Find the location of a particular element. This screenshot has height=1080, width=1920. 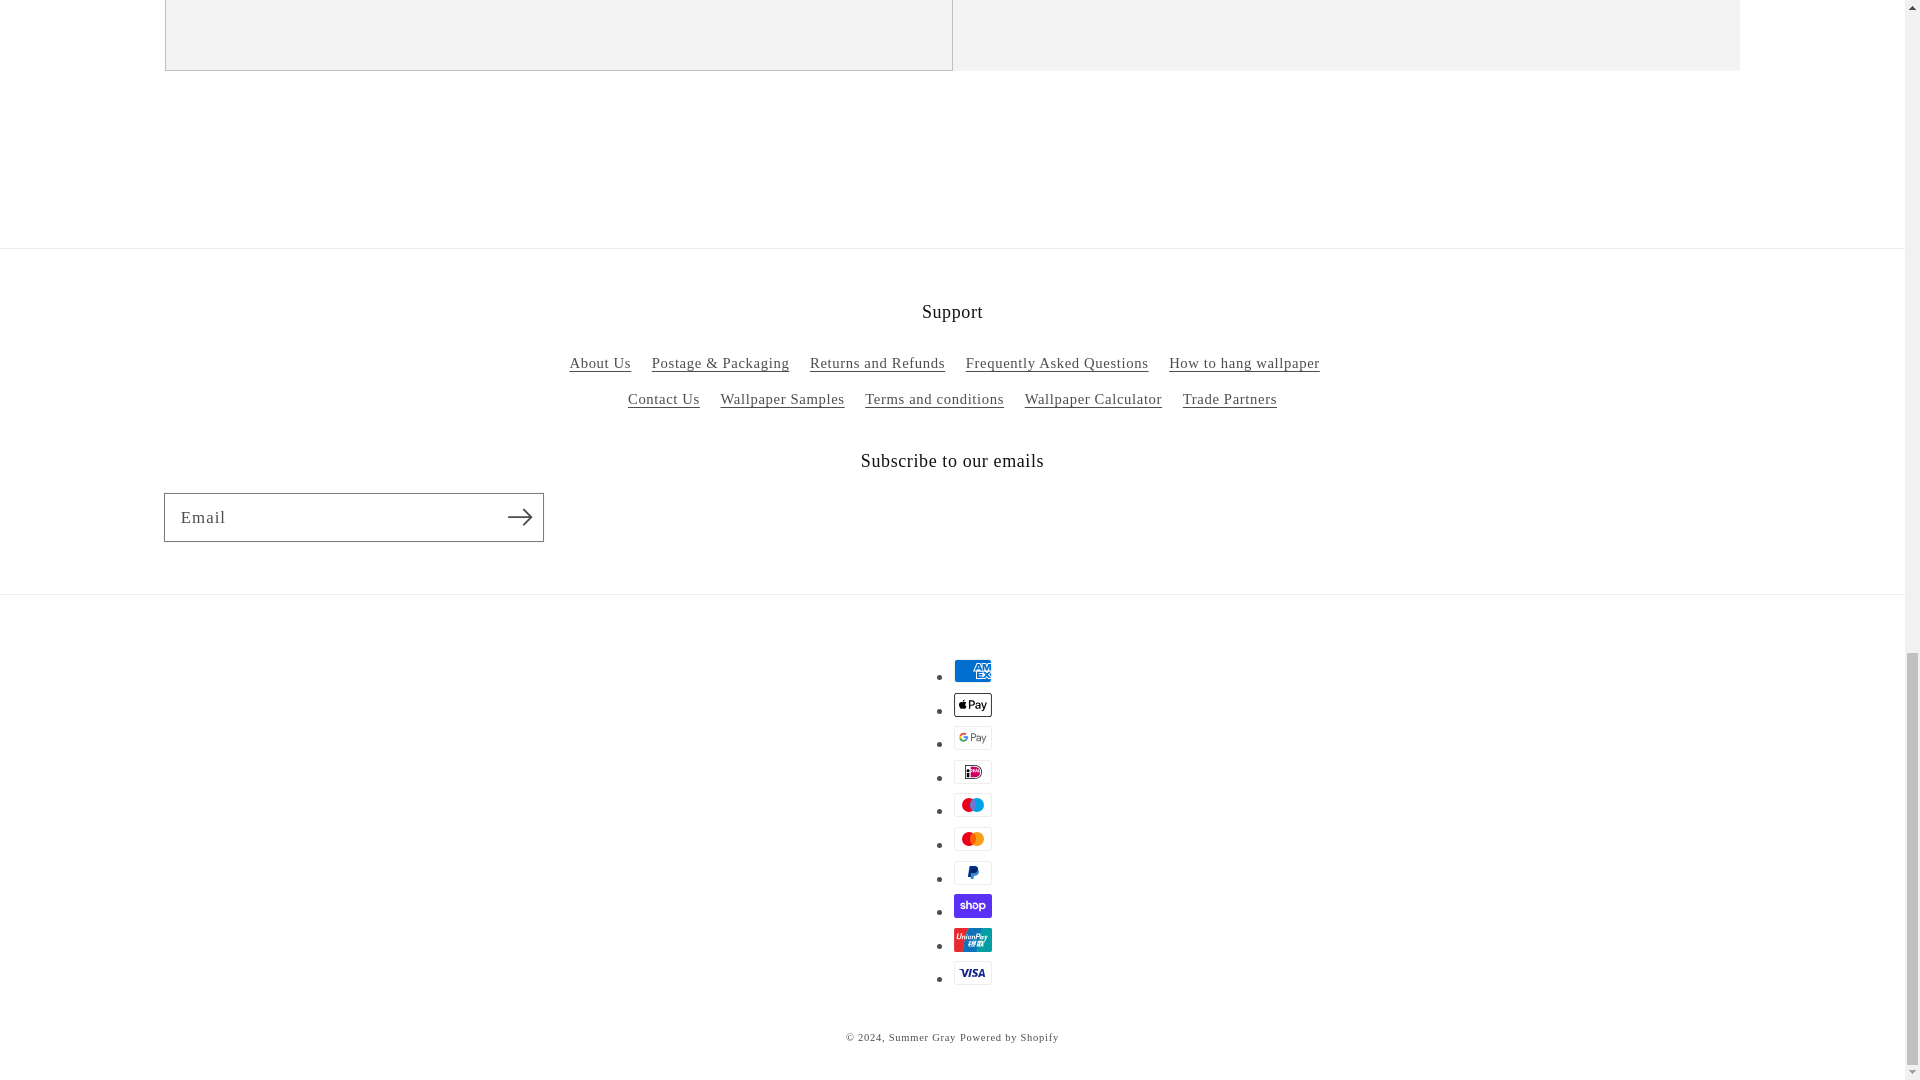

Union Pay is located at coordinates (973, 939).